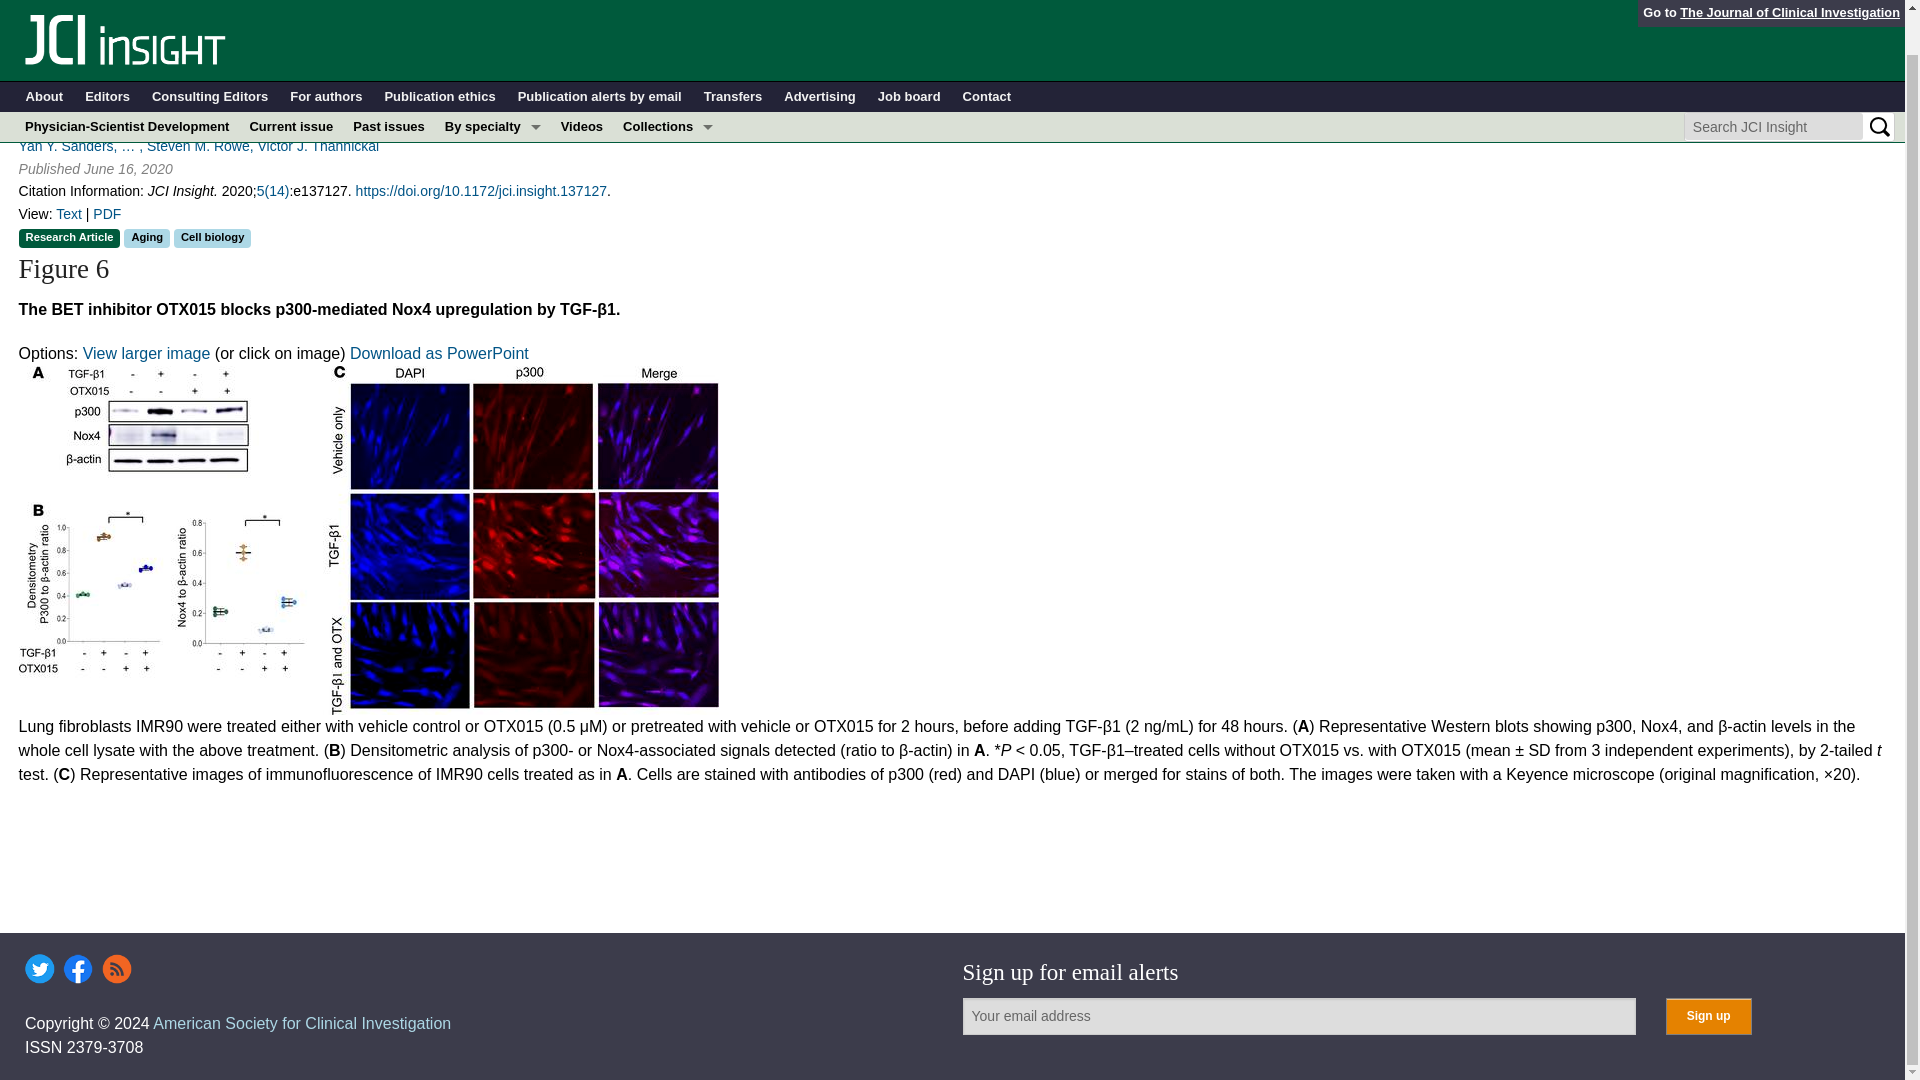  I want to click on Sign up, so click(1708, 1016).